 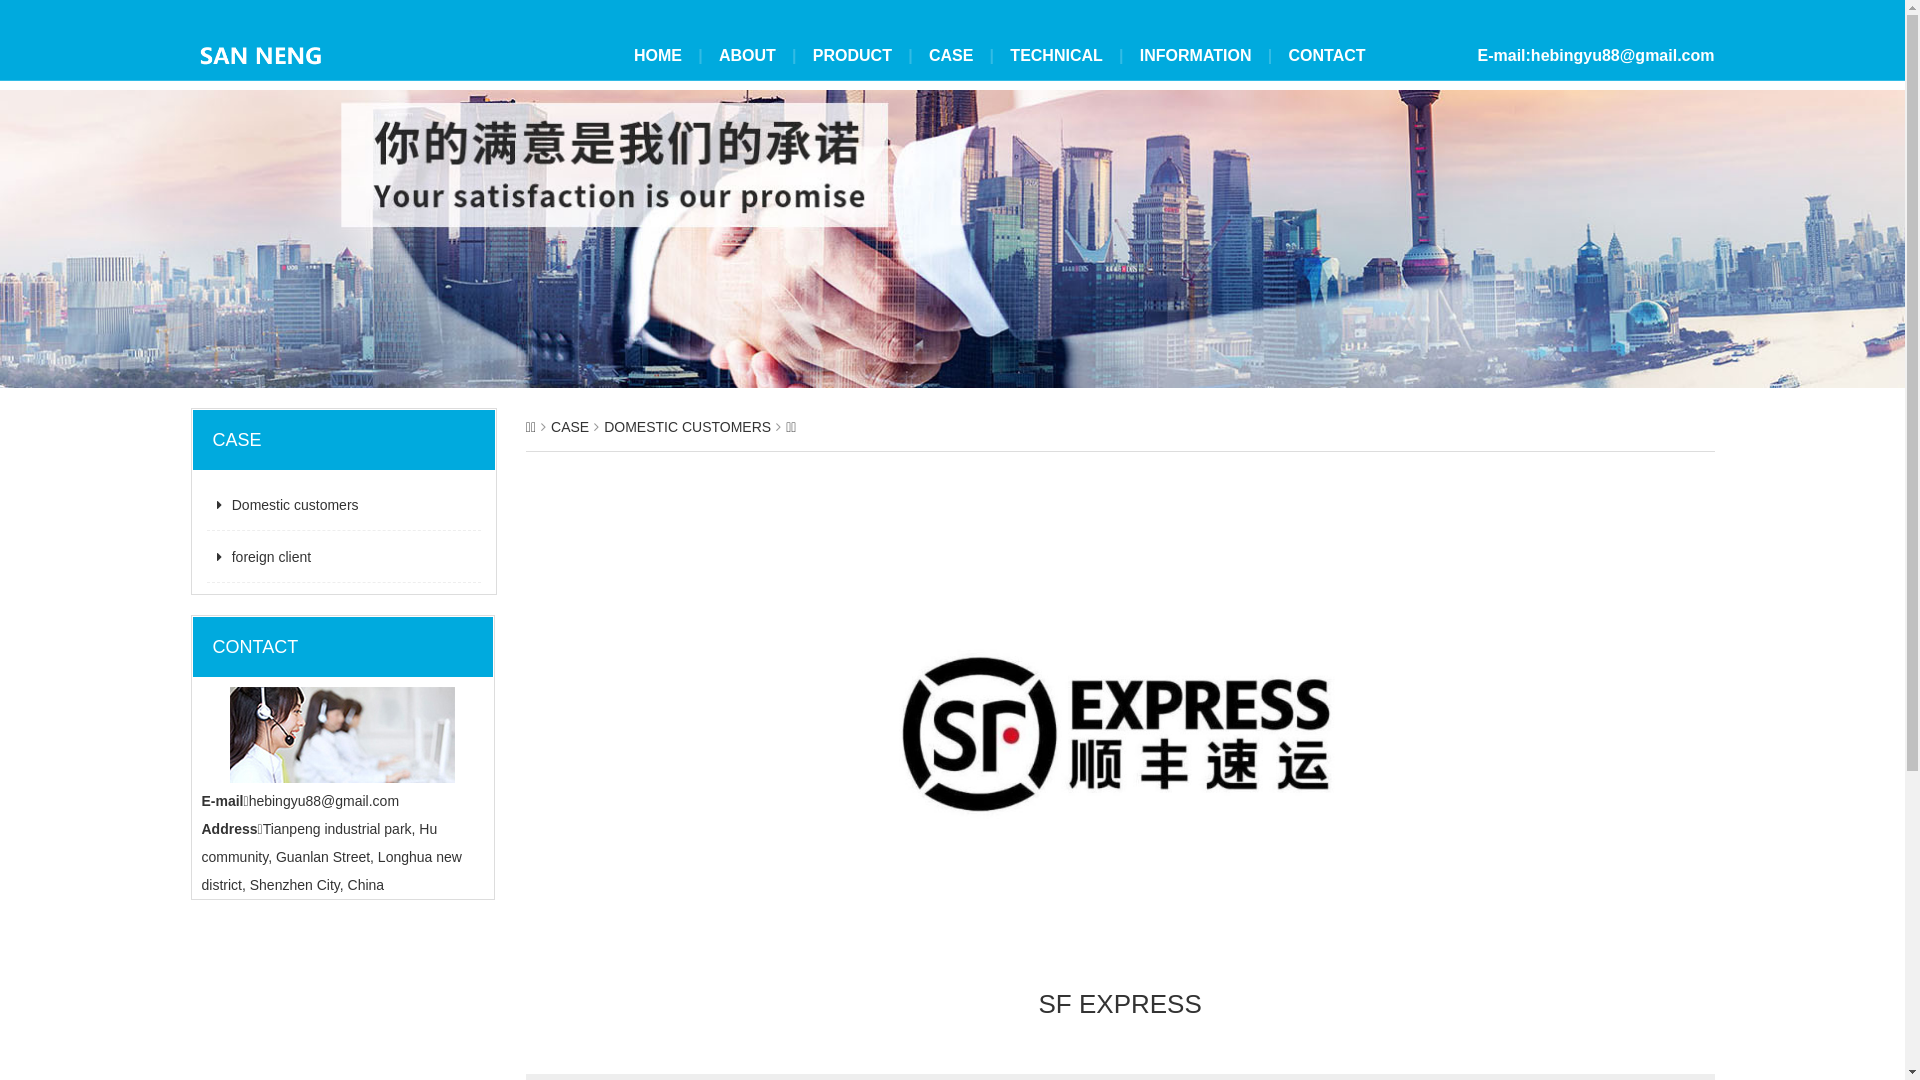 I want to click on CASE, so click(x=950, y=56).